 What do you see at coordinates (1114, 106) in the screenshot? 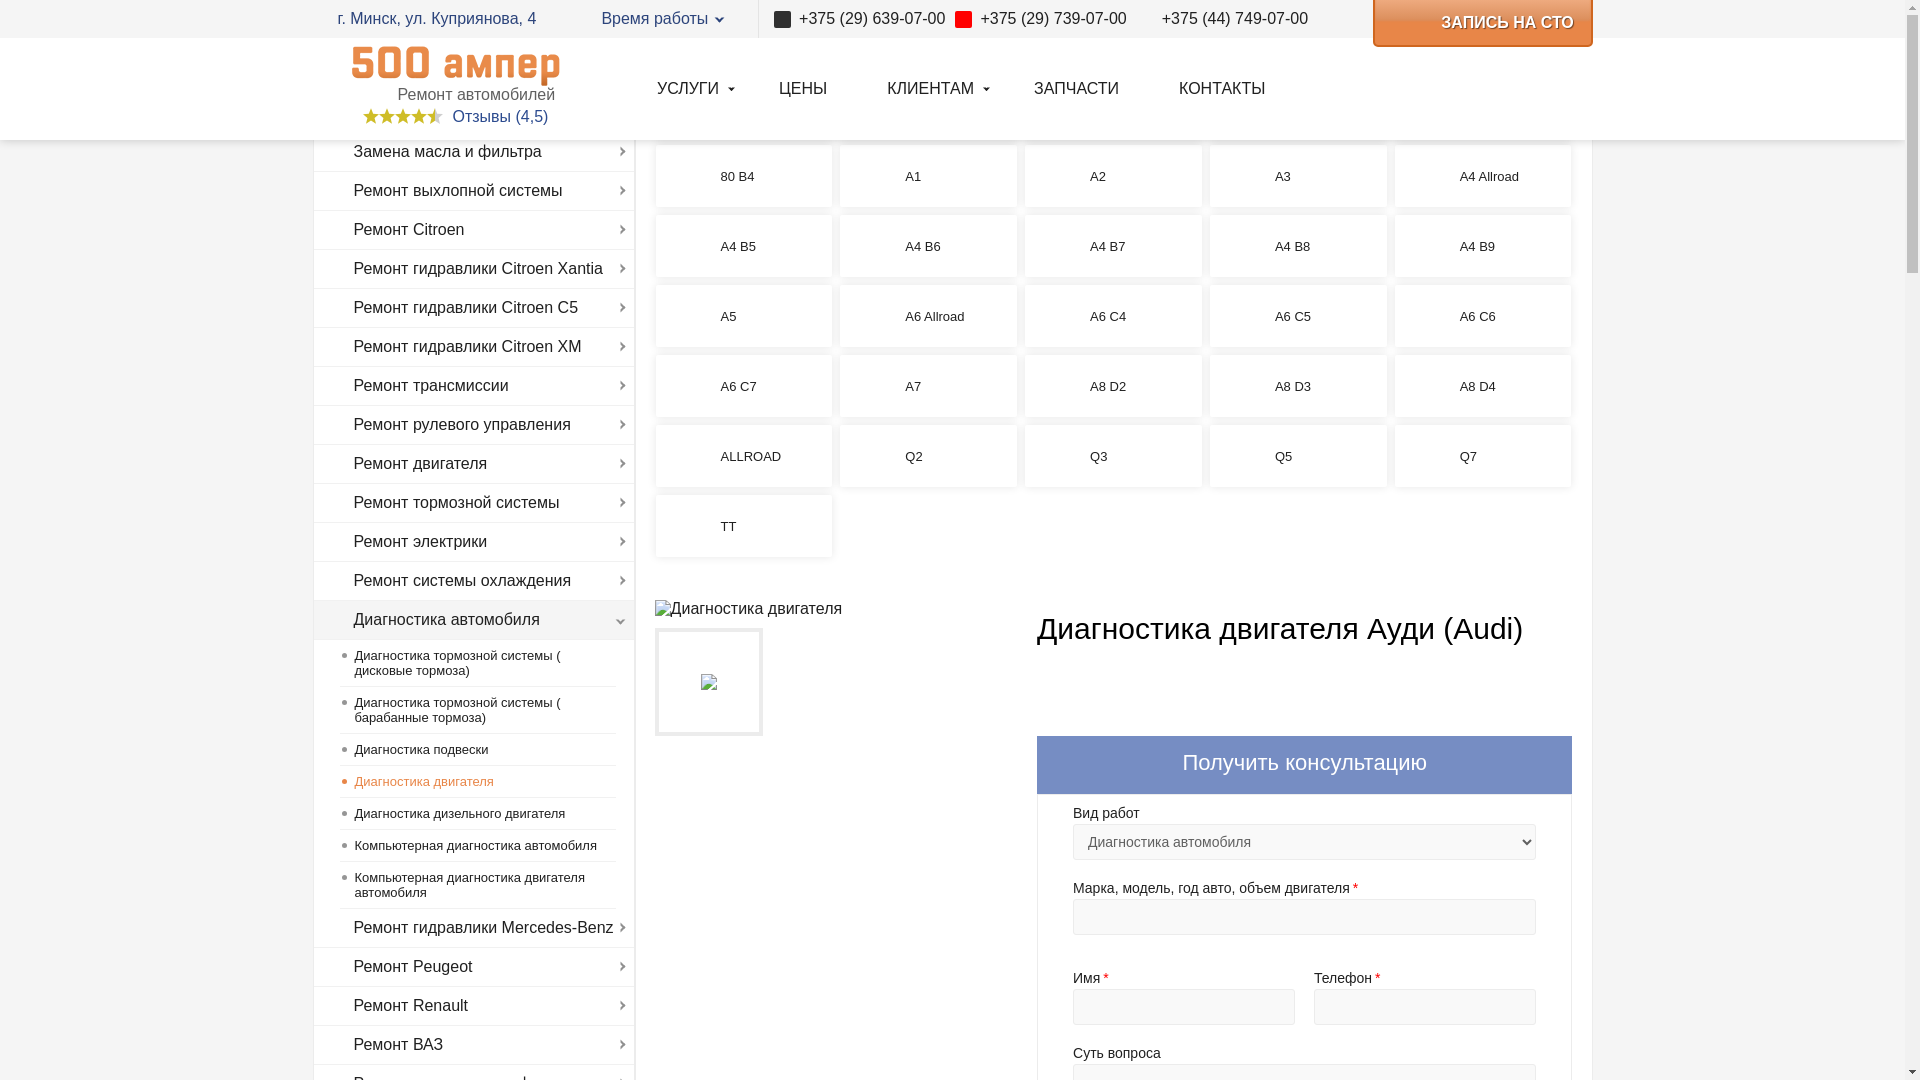
I see `200` at bounding box center [1114, 106].